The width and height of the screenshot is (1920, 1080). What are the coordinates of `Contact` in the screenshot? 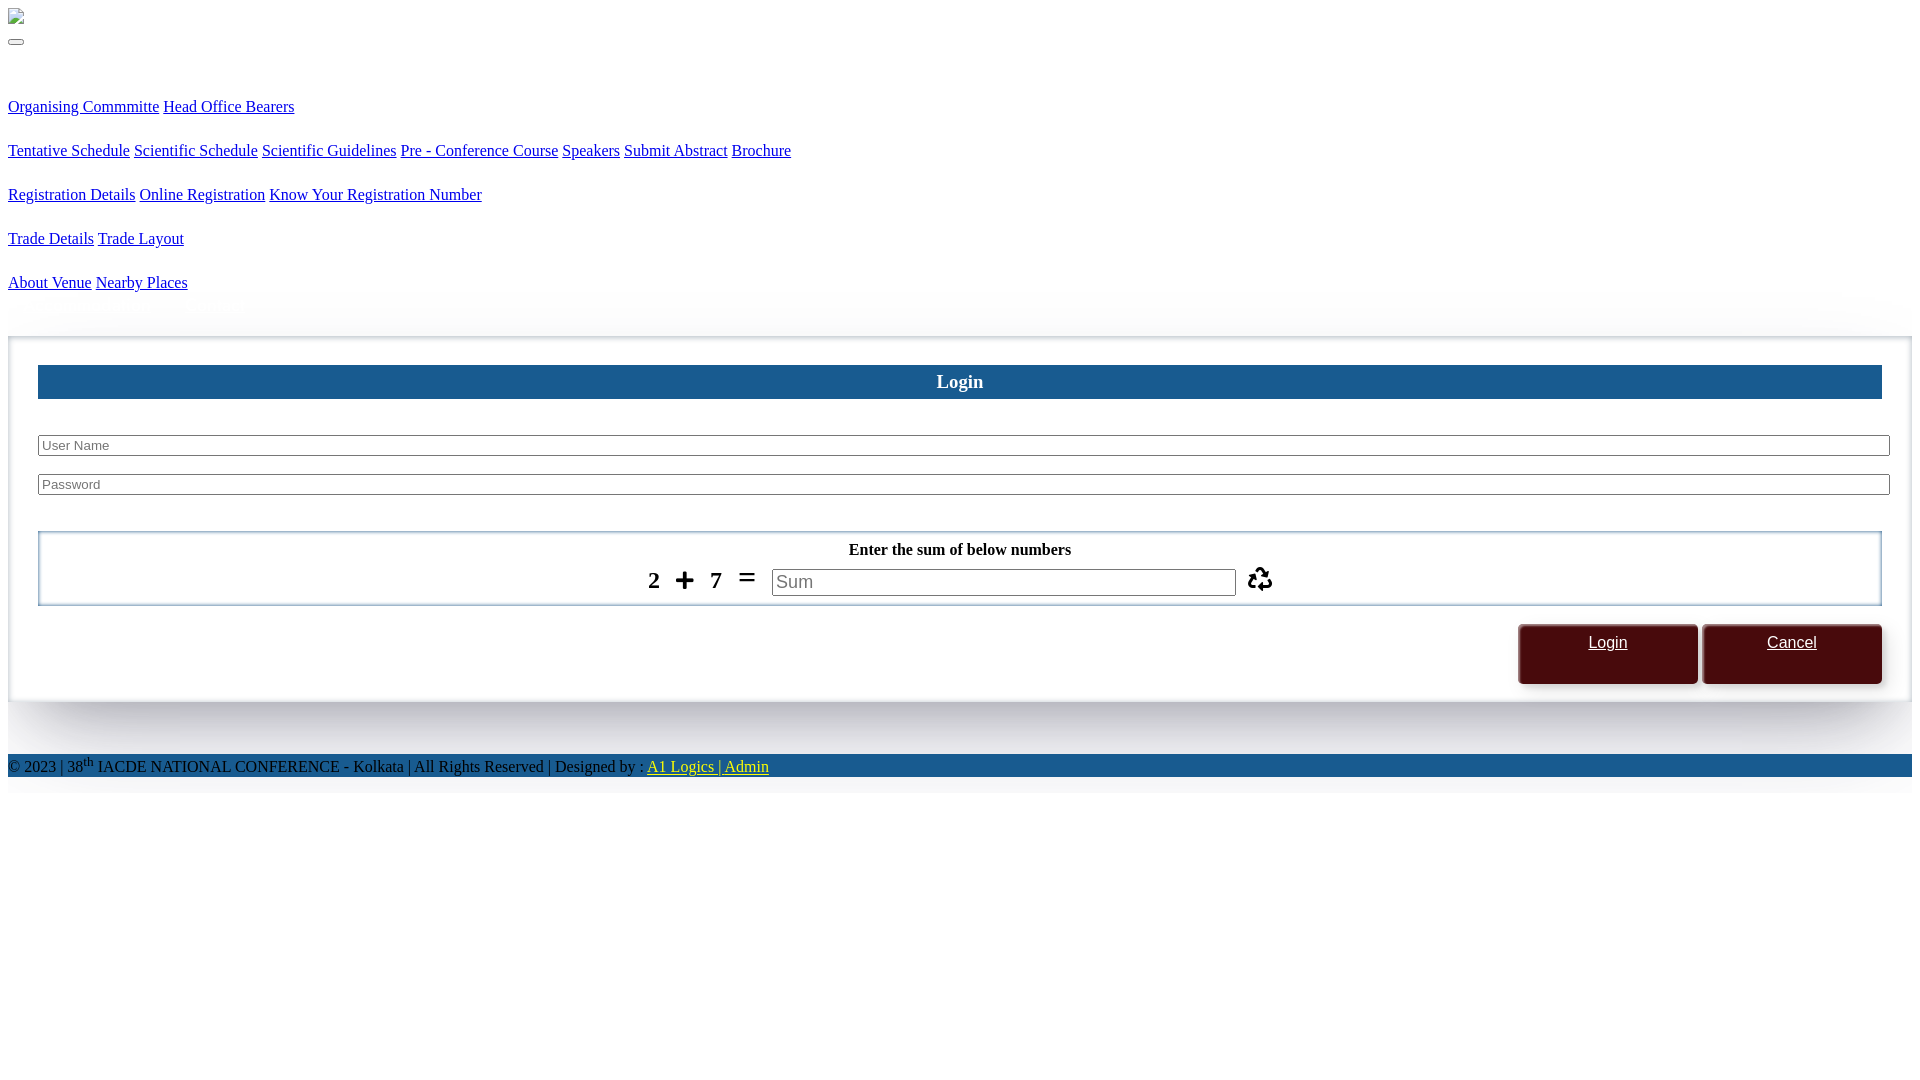 It's located at (215, 305).